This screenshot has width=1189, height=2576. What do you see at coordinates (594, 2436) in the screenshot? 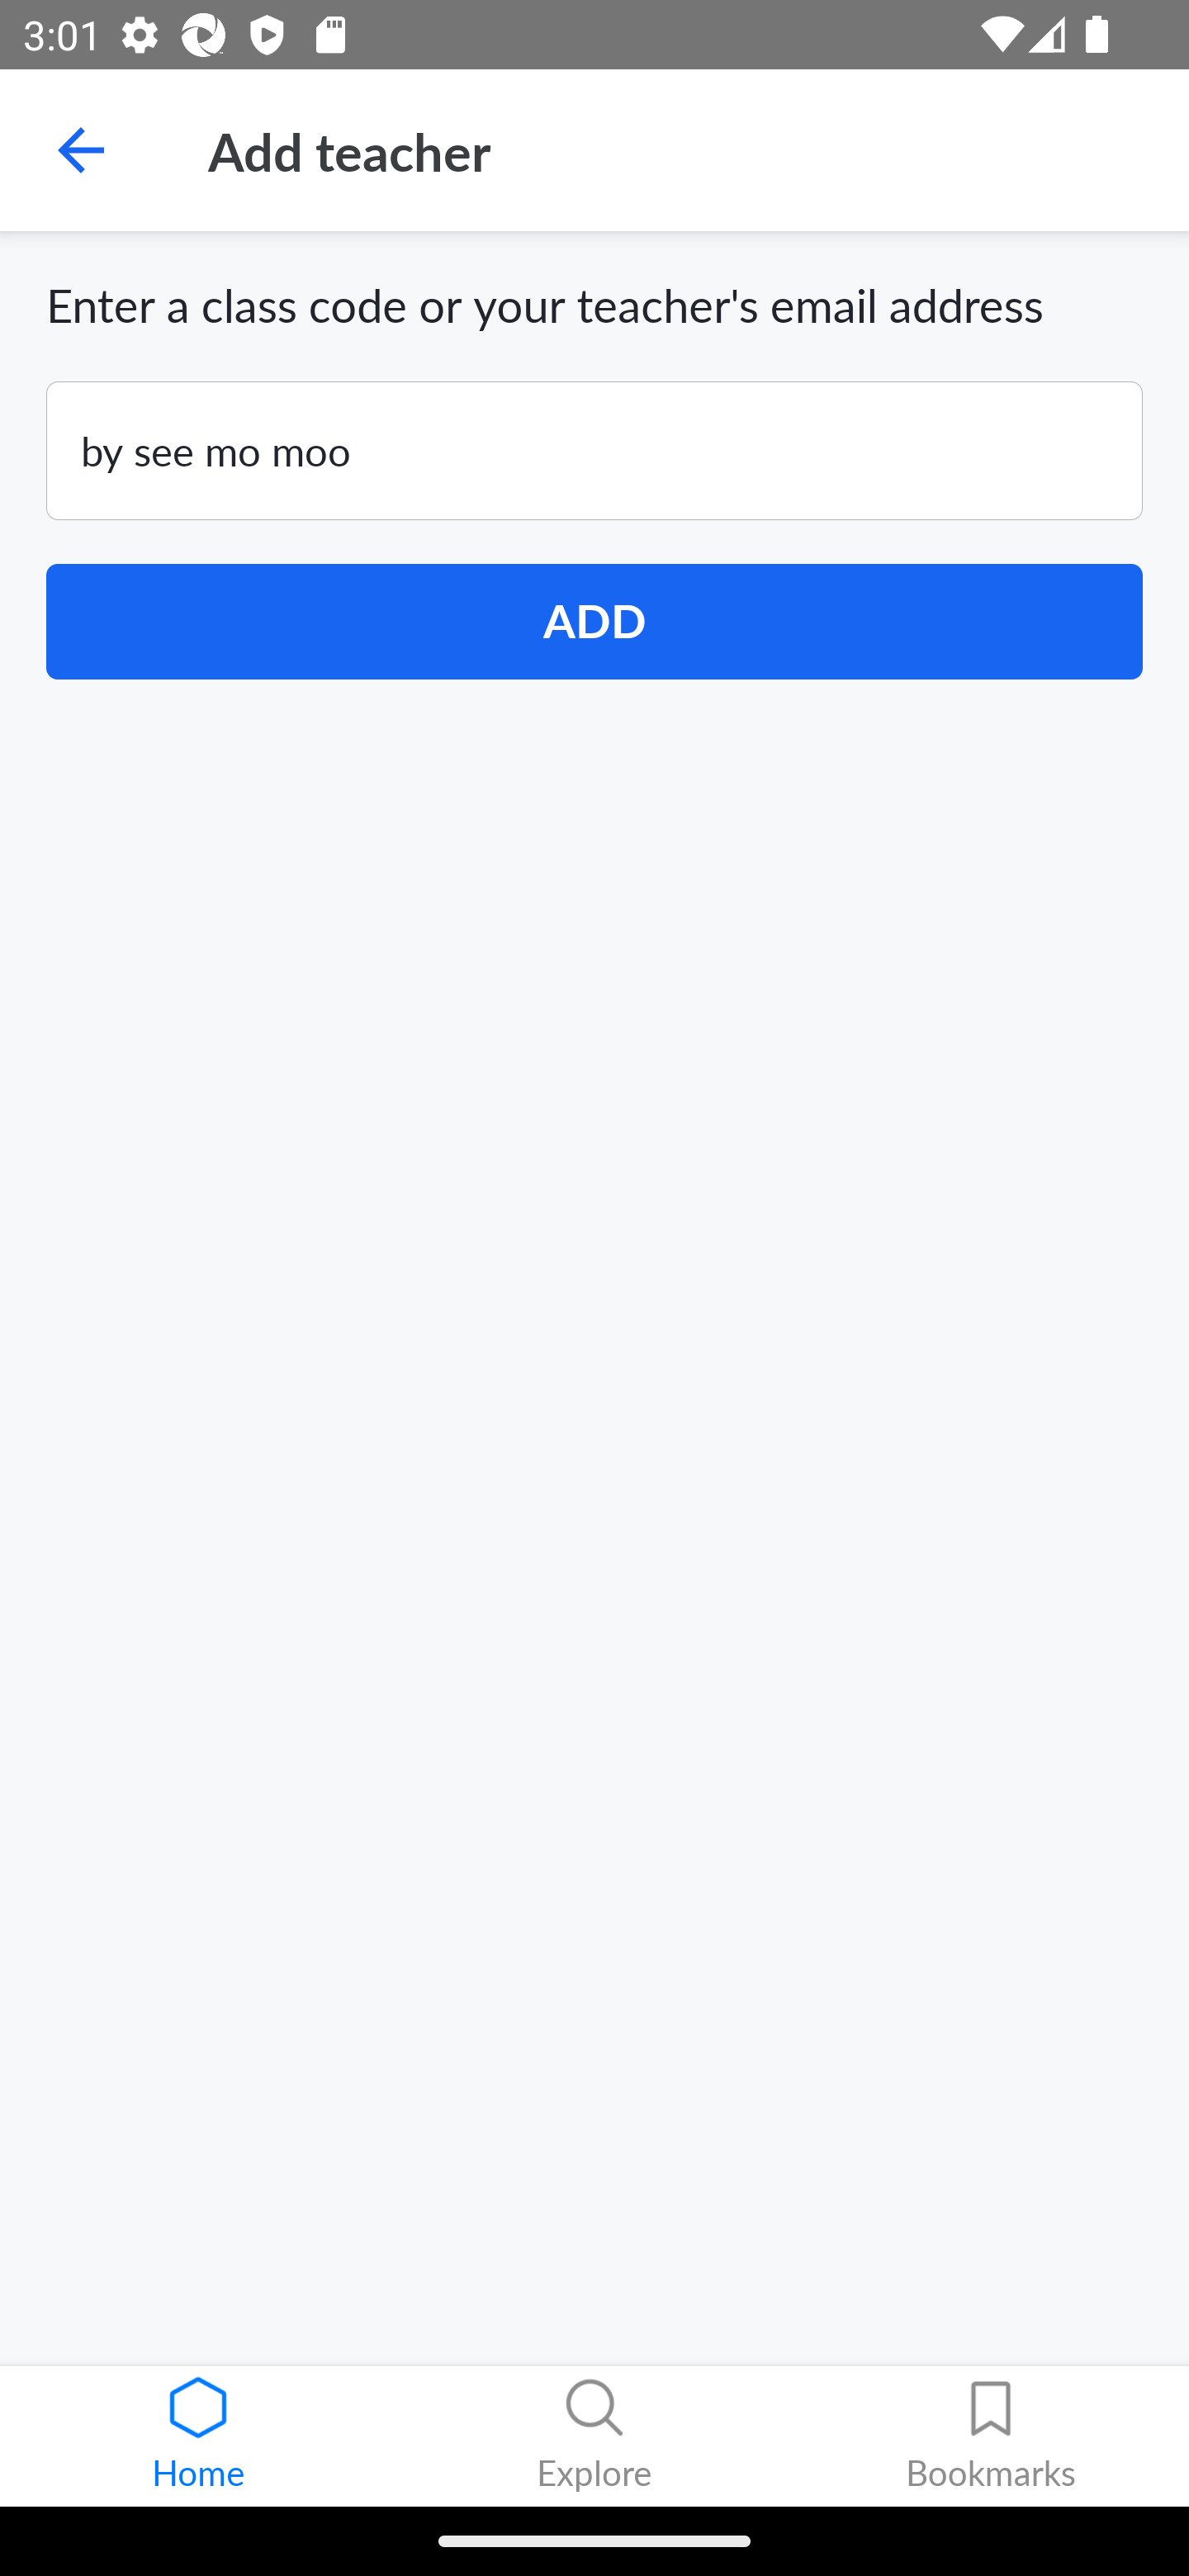
I see `Explore` at bounding box center [594, 2436].